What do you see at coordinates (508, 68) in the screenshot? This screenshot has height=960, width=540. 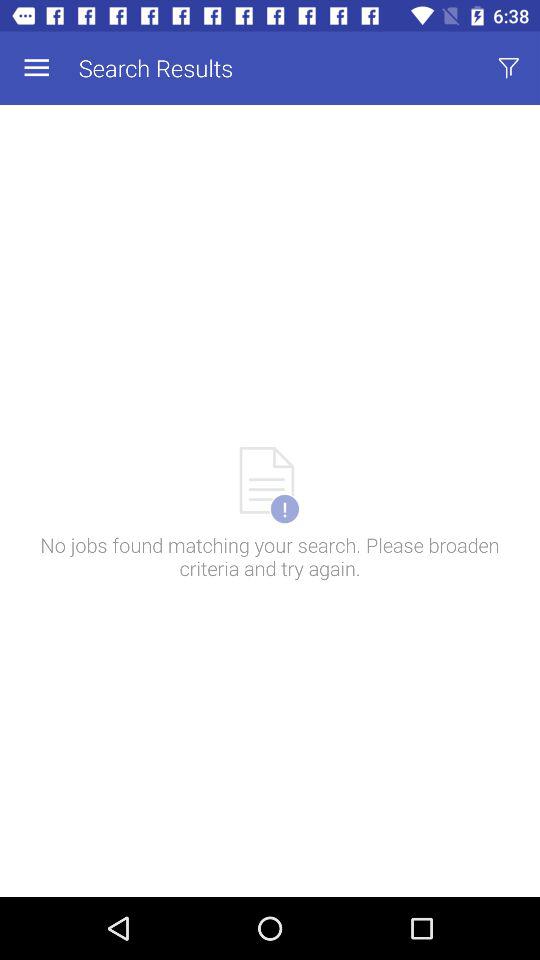 I see `select the app to the right of search results item` at bounding box center [508, 68].